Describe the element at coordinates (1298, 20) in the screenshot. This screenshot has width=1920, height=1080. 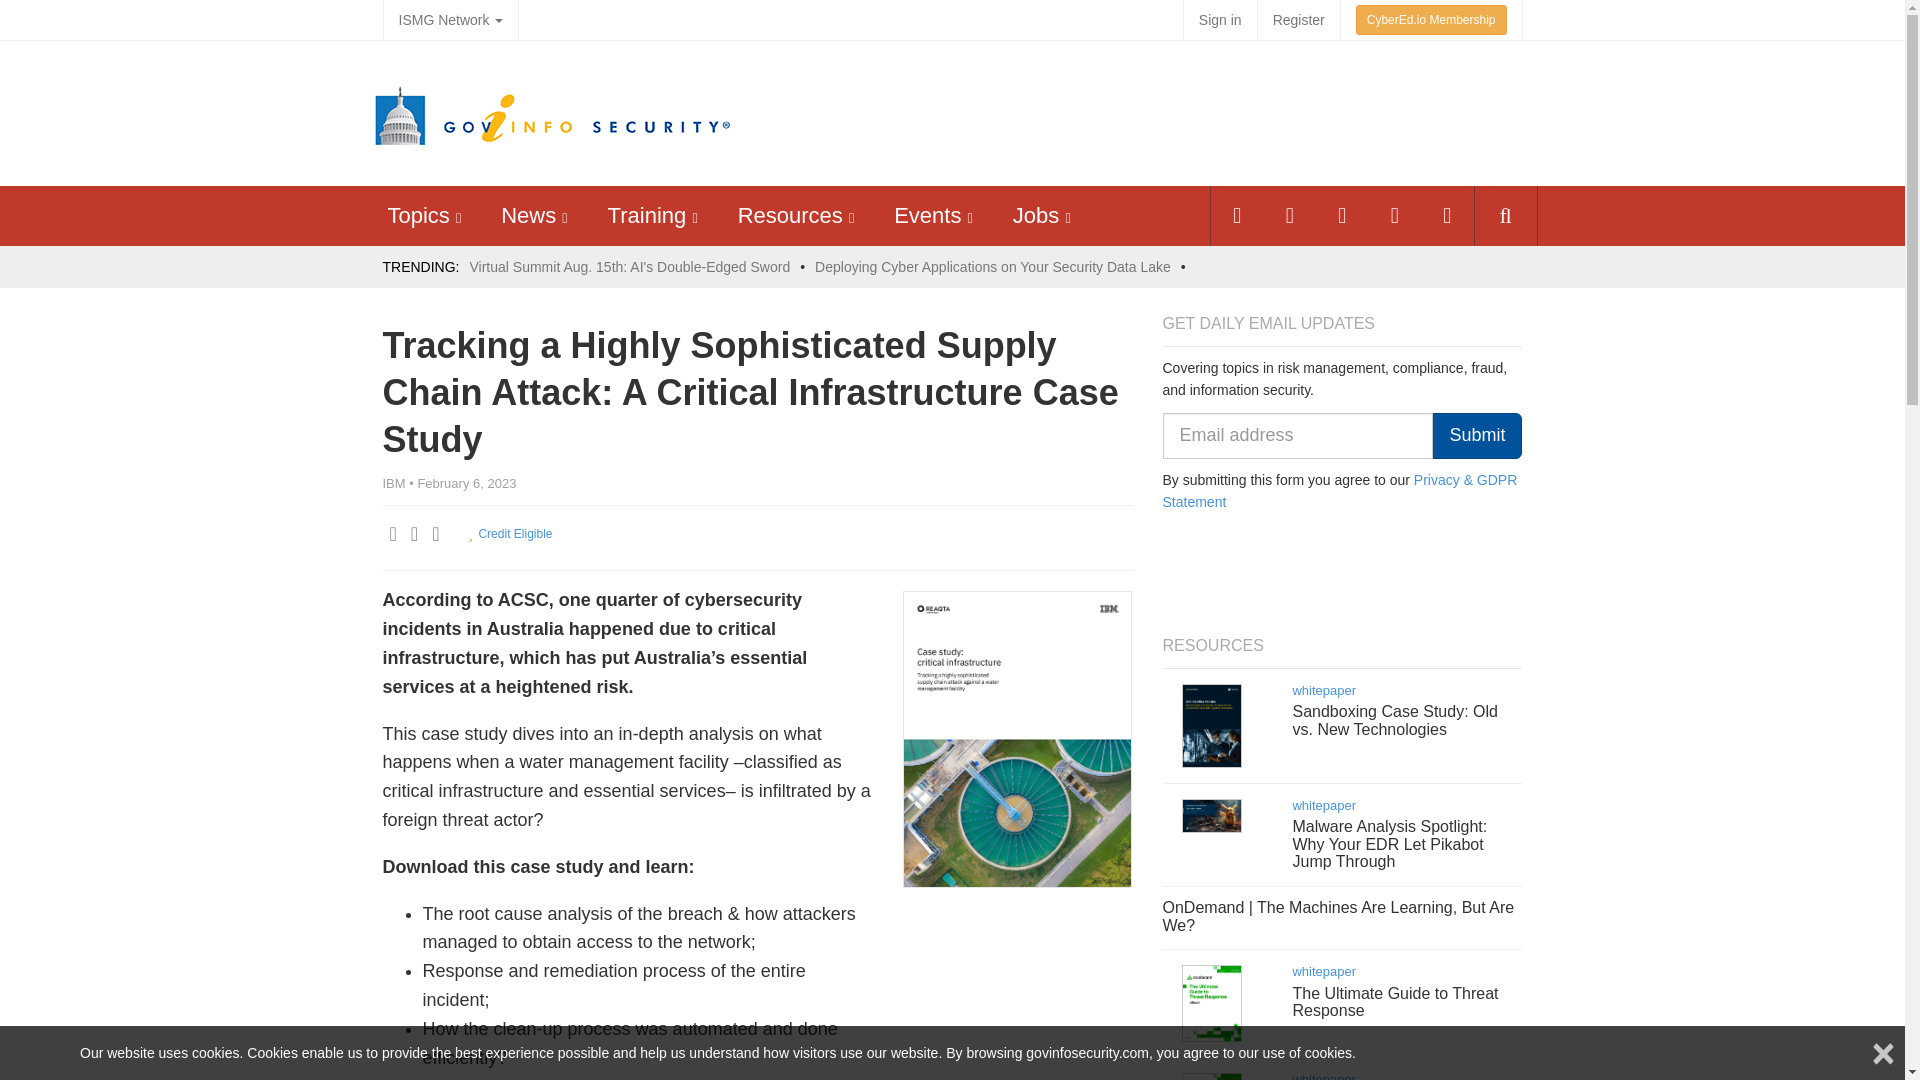
I see `Register` at that location.